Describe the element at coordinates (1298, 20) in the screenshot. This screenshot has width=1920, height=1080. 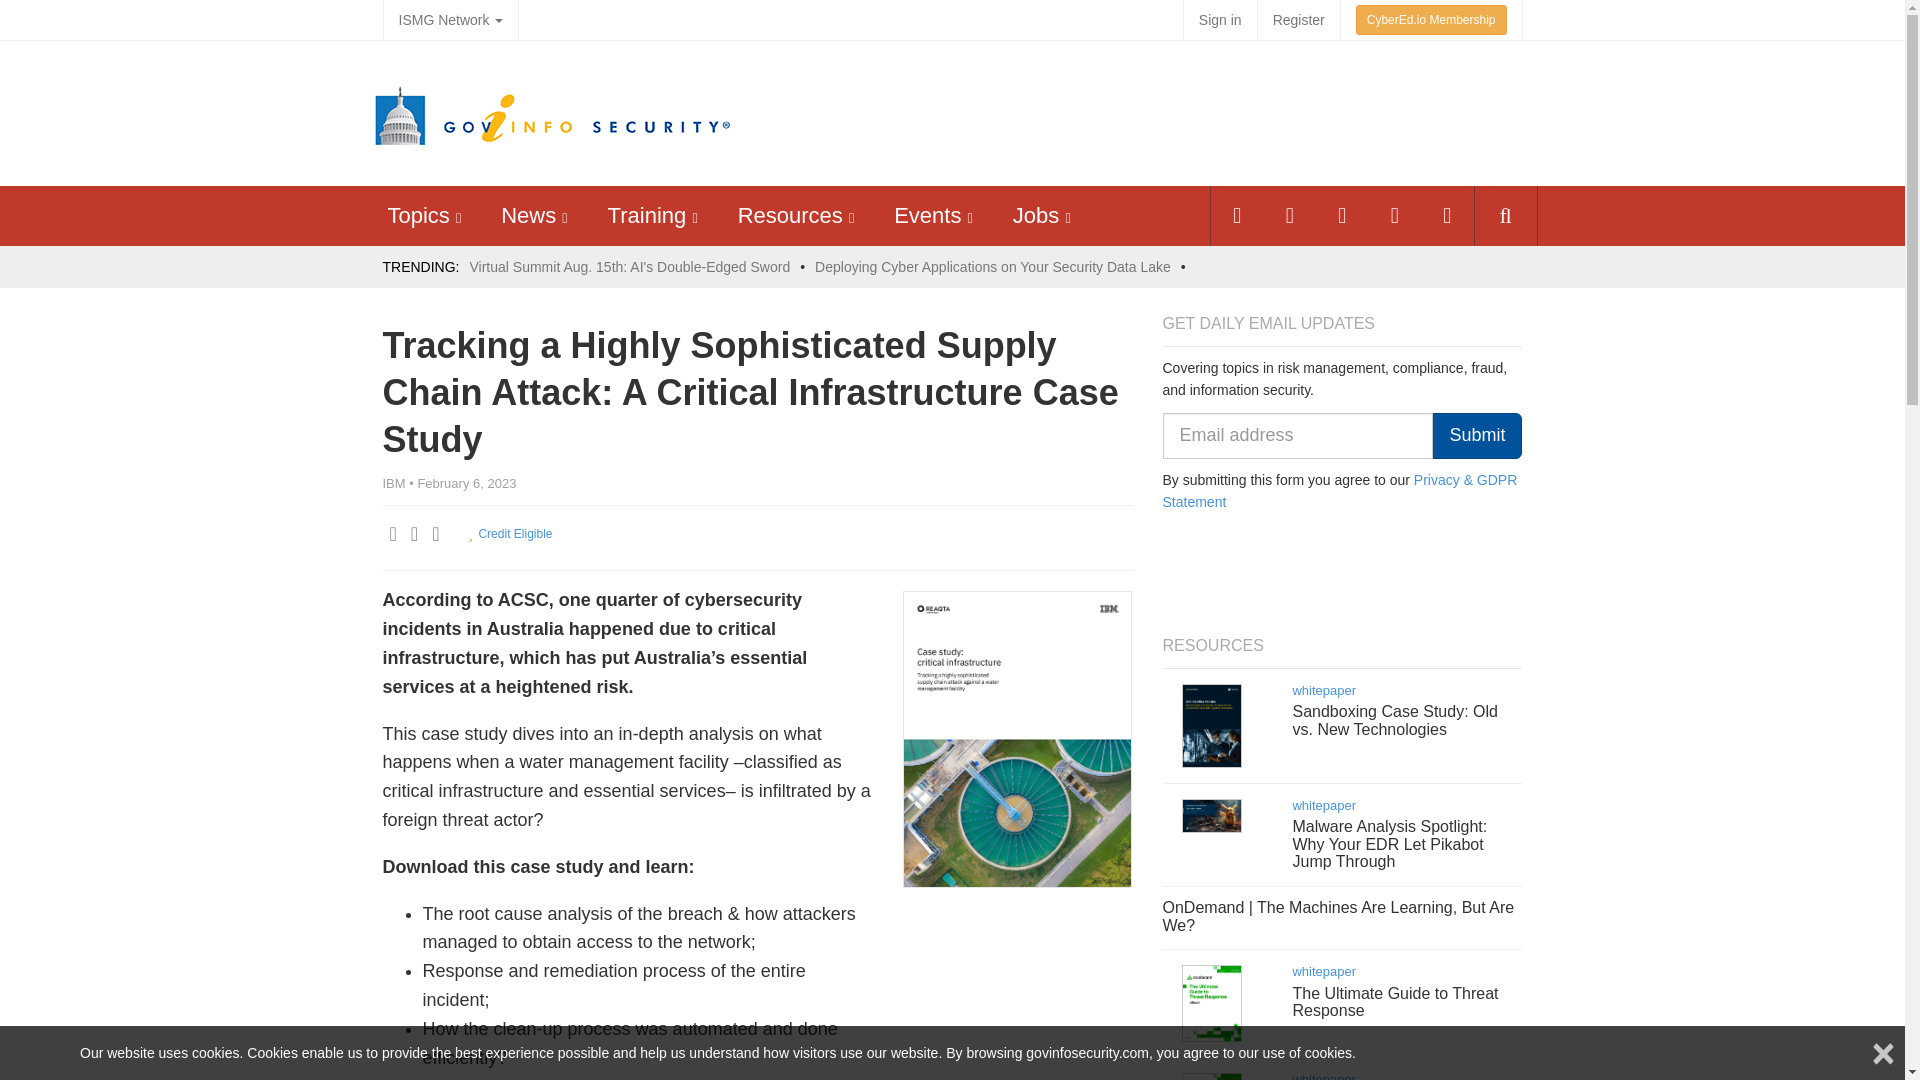
I see `Register` at that location.